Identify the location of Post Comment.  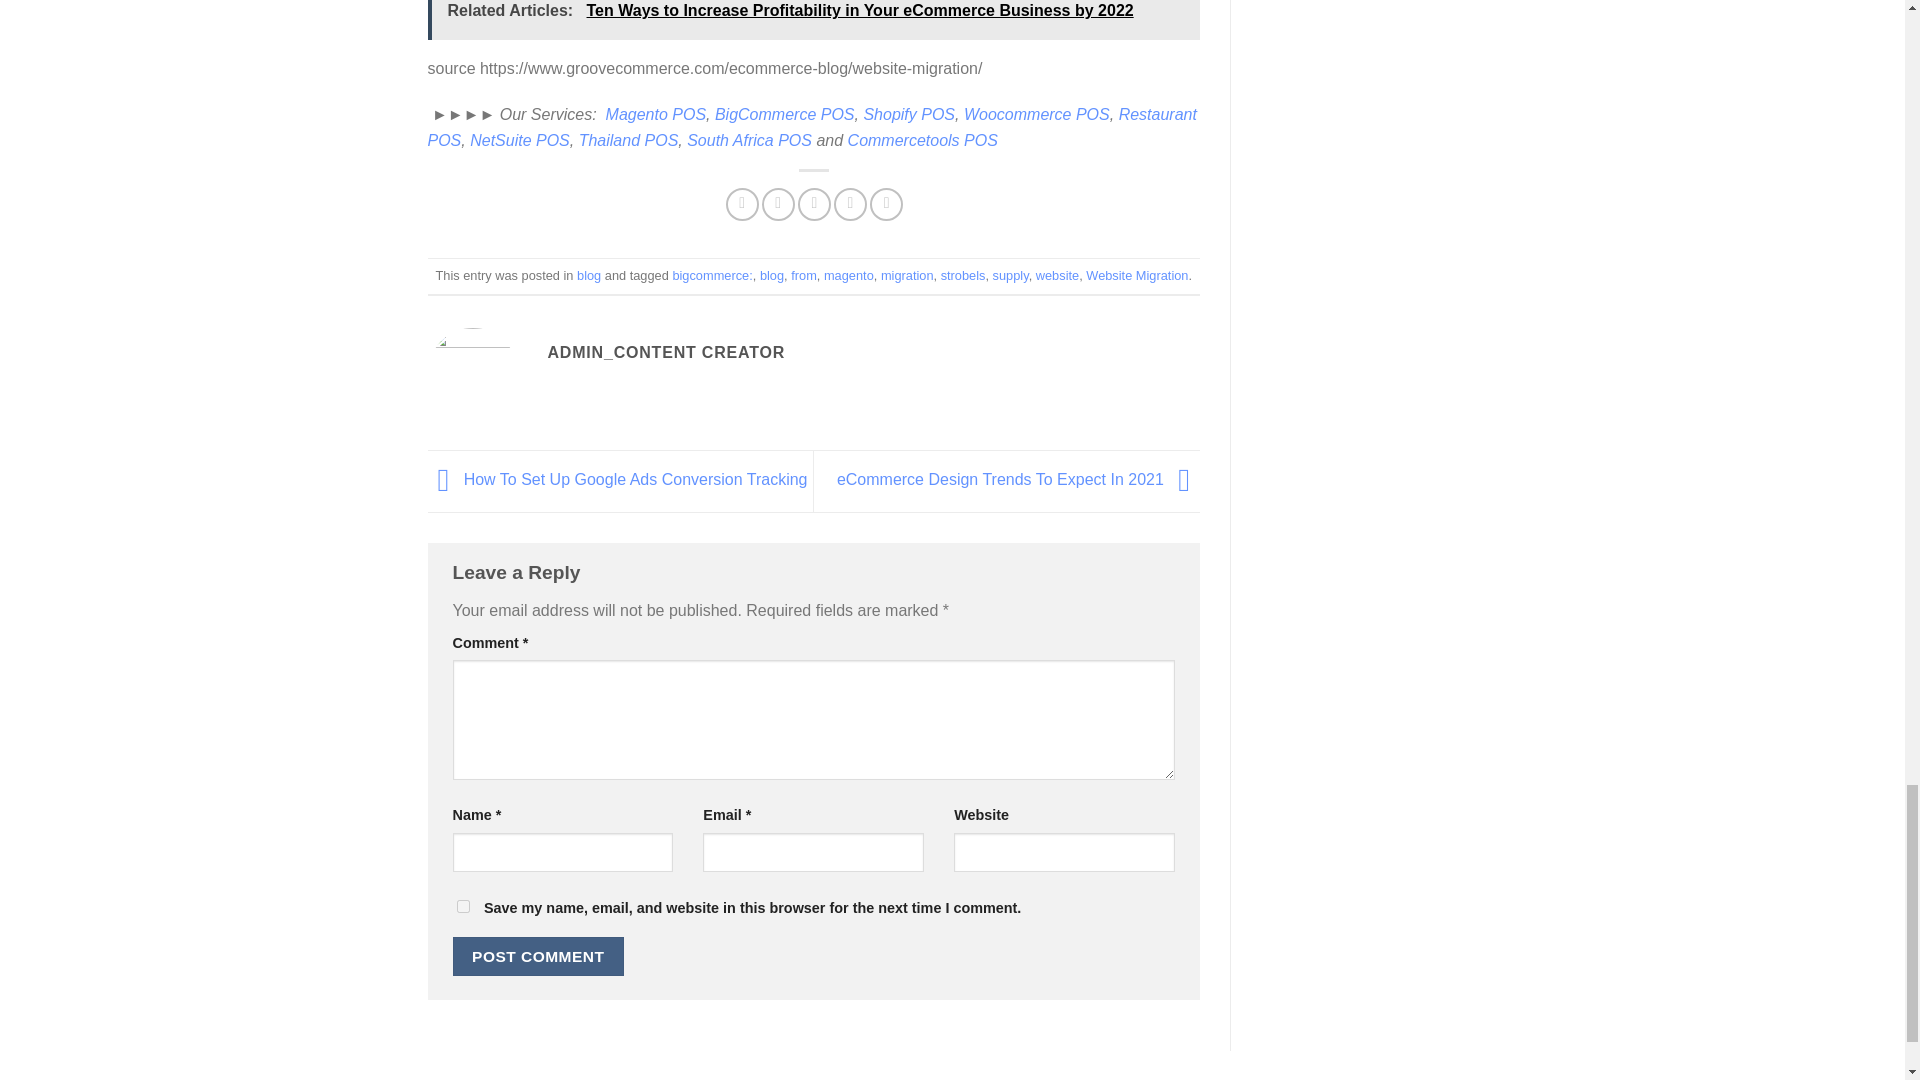
(538, 956).